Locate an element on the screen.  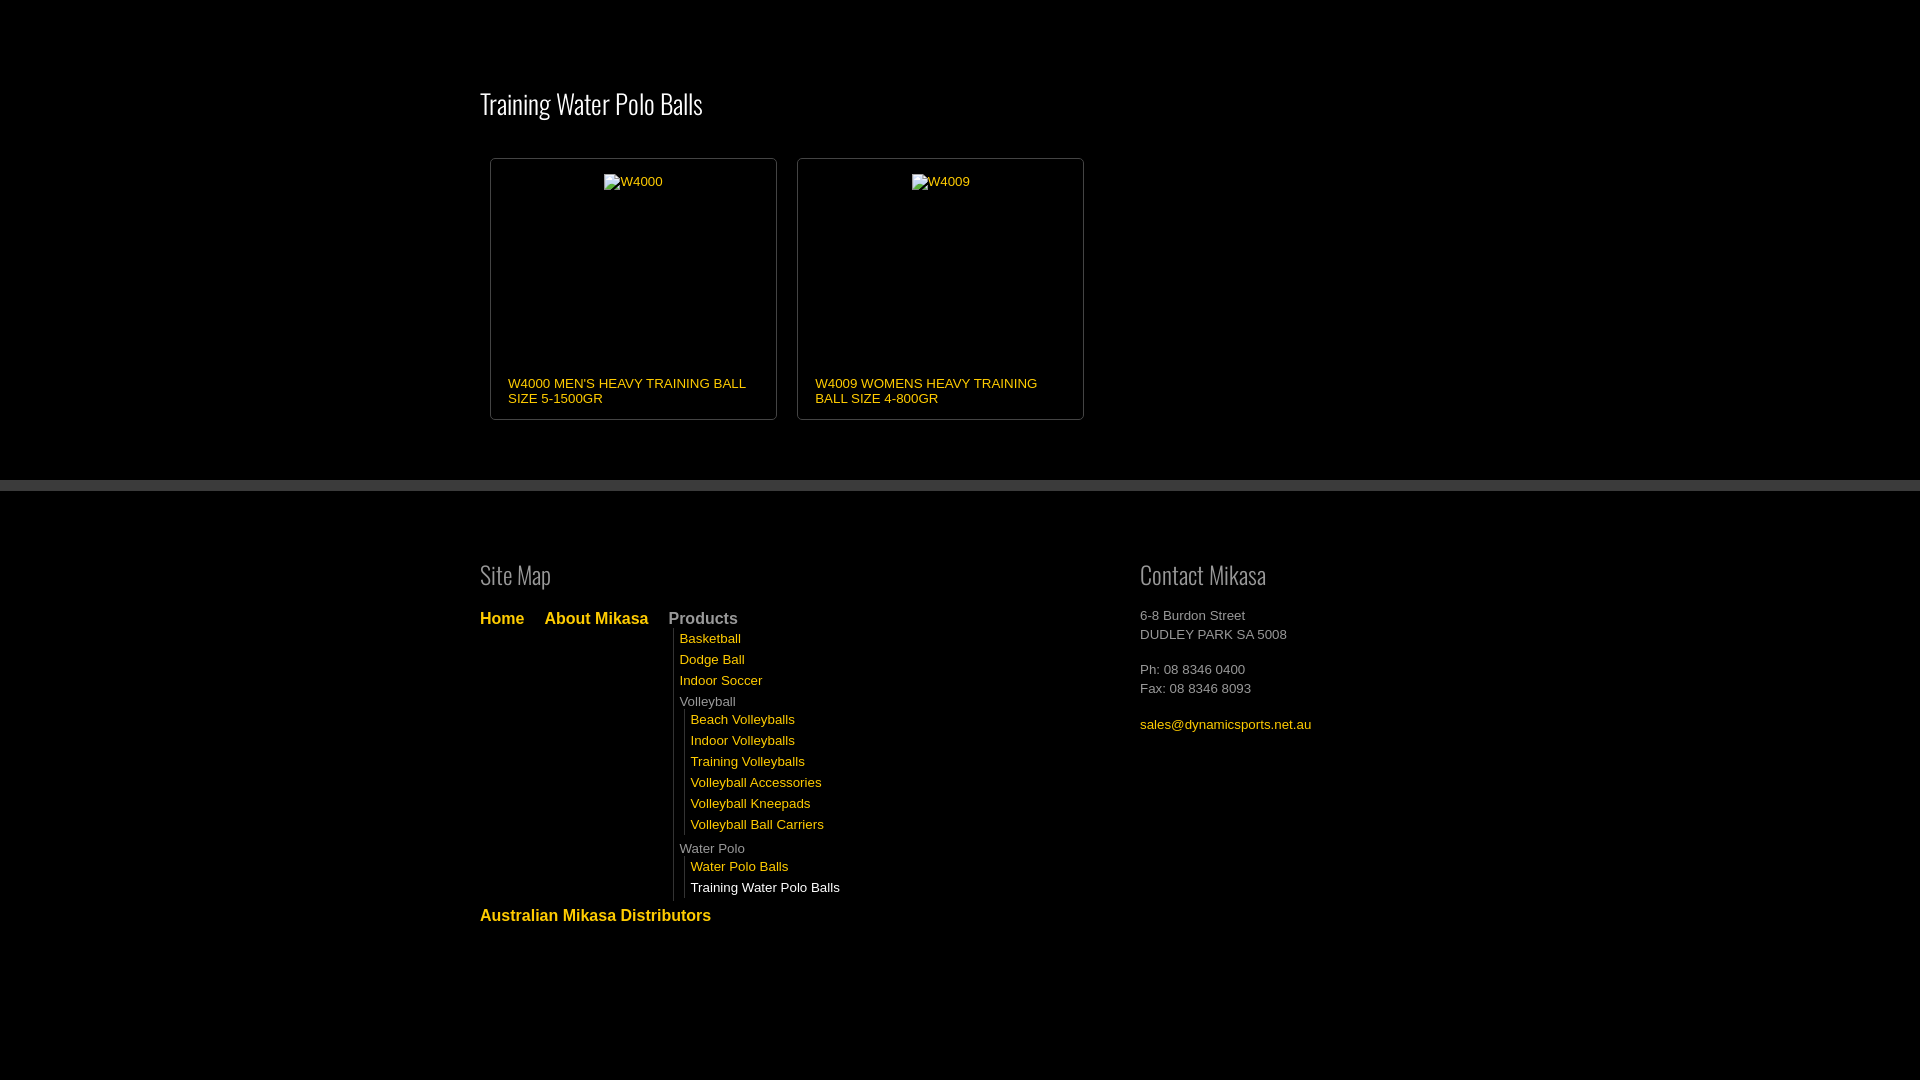
Volleyball Kneepads is located at coordinates (750, 804).